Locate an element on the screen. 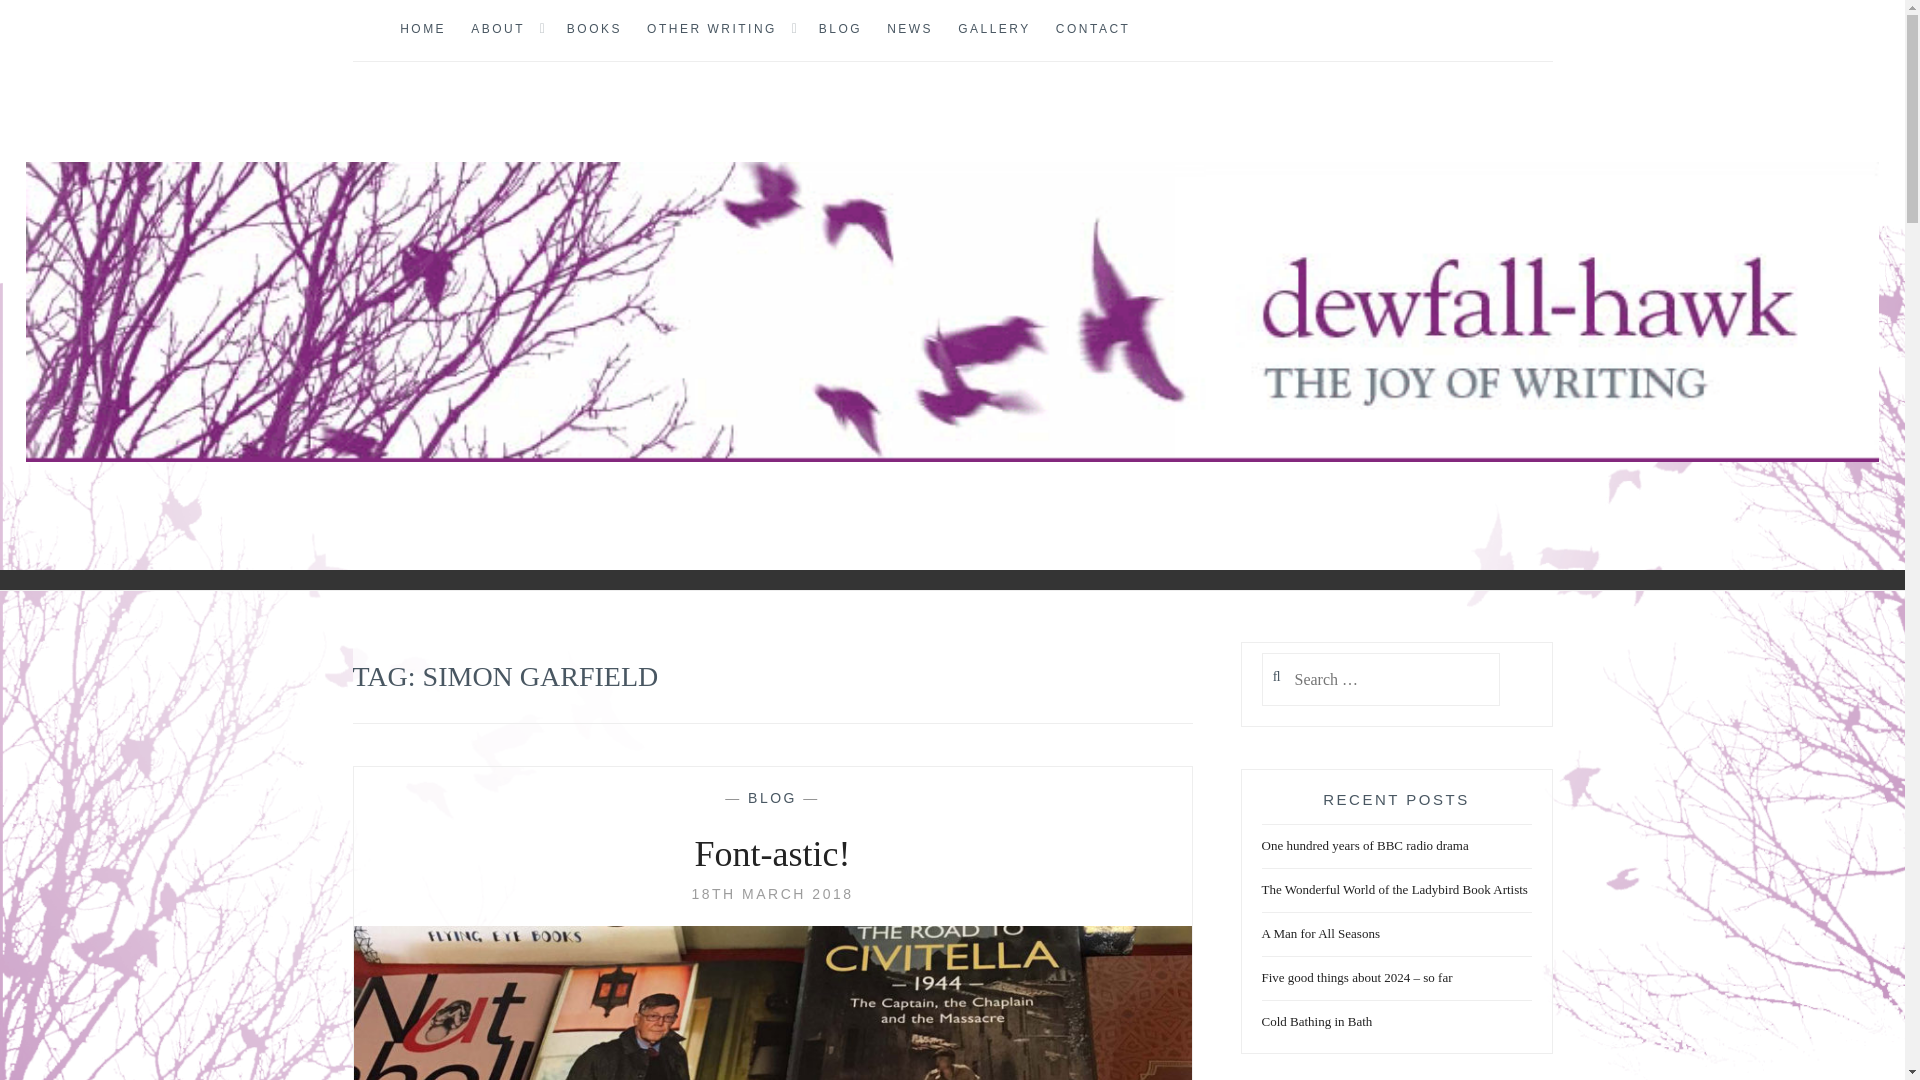  GALLERY is located at coordinates (994, 30).